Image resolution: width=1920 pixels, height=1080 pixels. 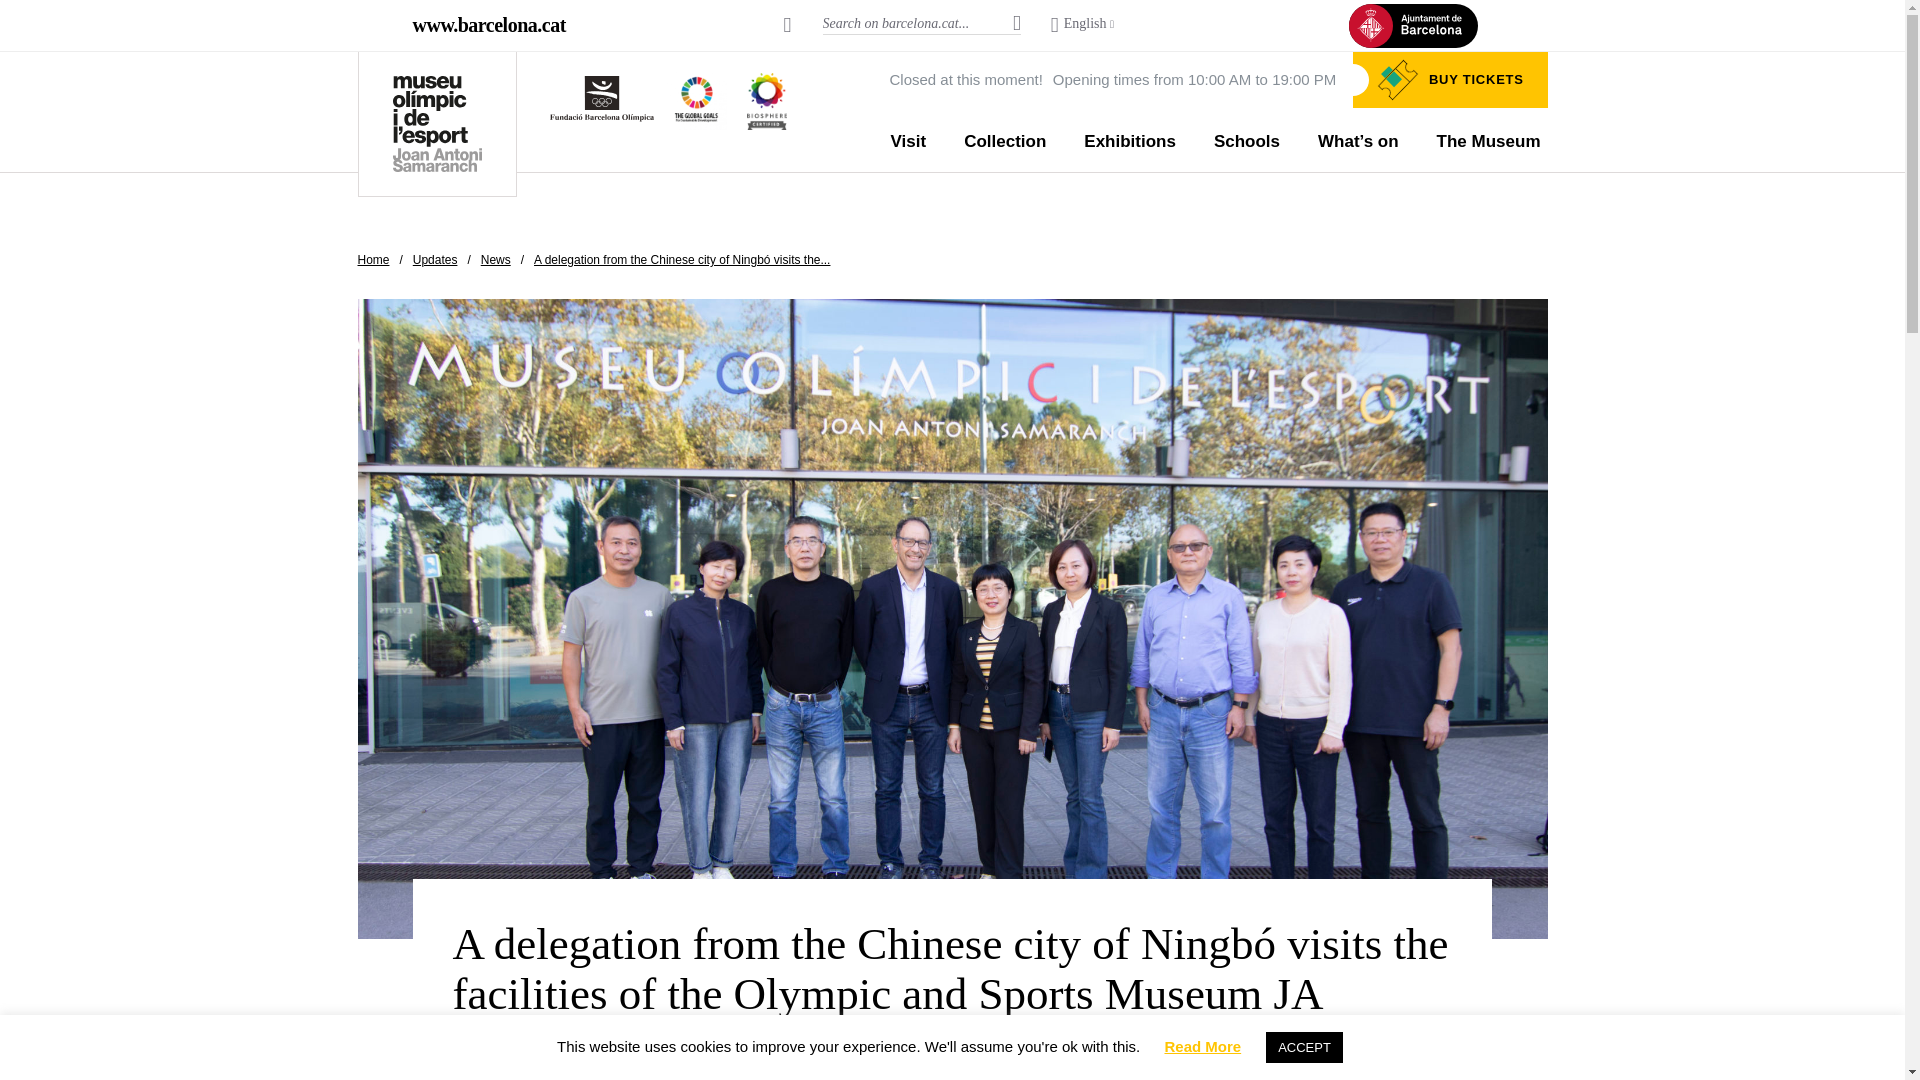 What do you see at coordinates (373, 259) in the screenshot?
I see `Home` at bounding box center [373, 259].